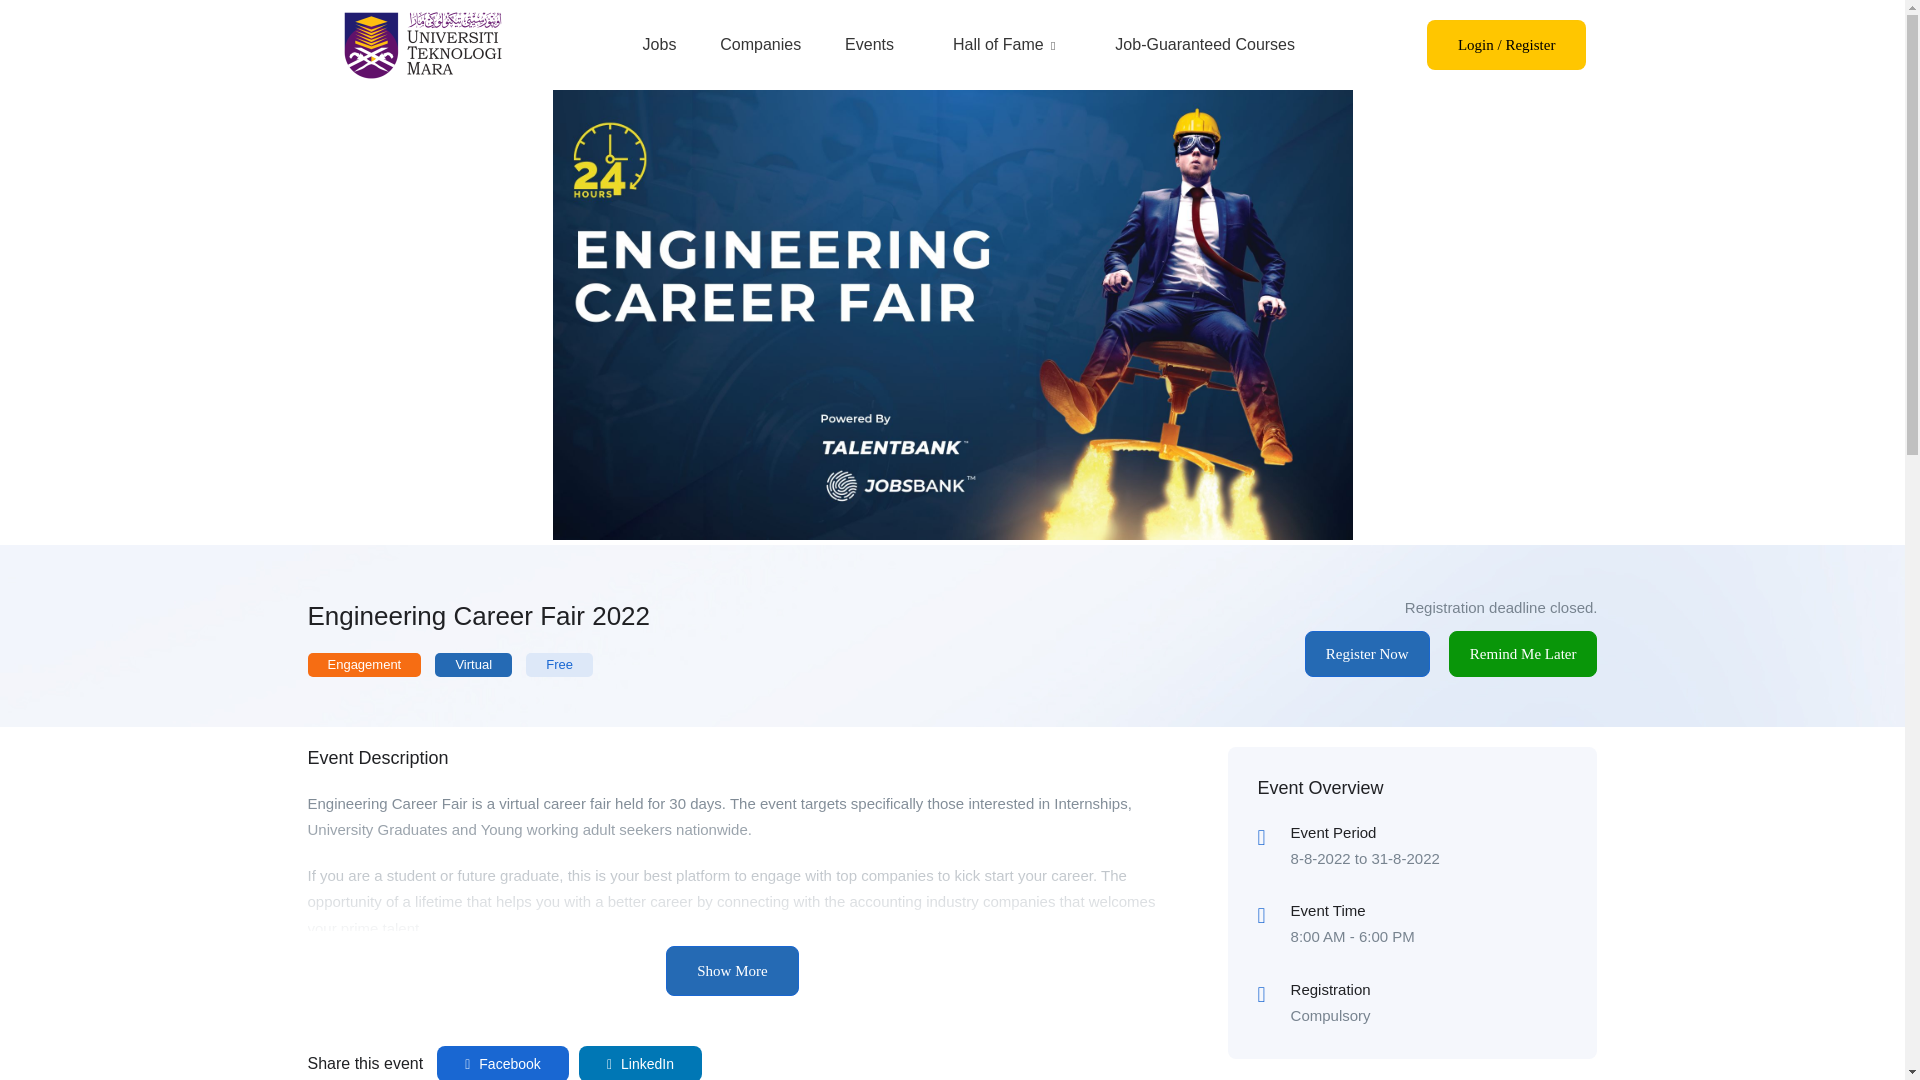 The width and height of the screenshot is (1920, 1080). What do you see at coordinates (870, 45) in the screenshot?
I see `Events` at bounding box center [870, 45].